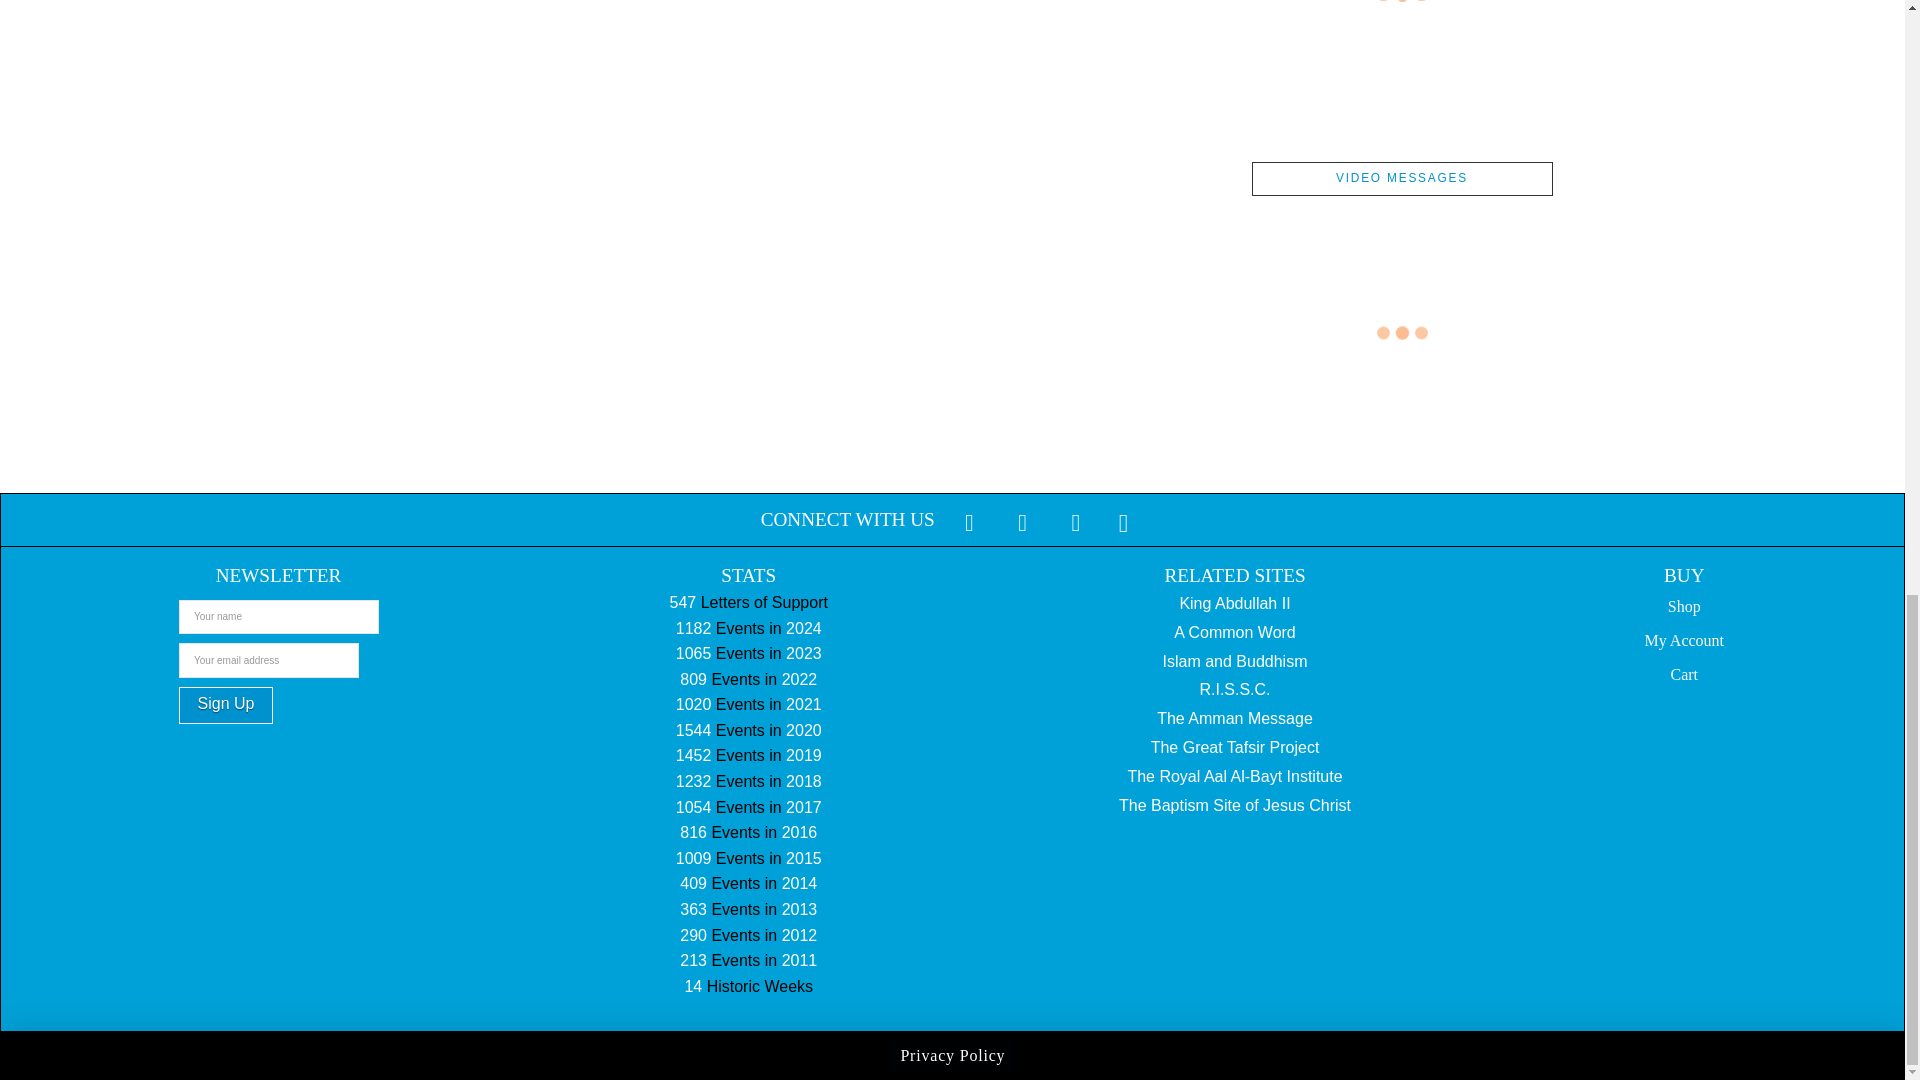 The image size is (1920, 1080). Describe the element at coordinates (1394, 176) in the screenshot. I see `Permalink to: "The Interfaith Legacy of Pope Benedict"` at that location.